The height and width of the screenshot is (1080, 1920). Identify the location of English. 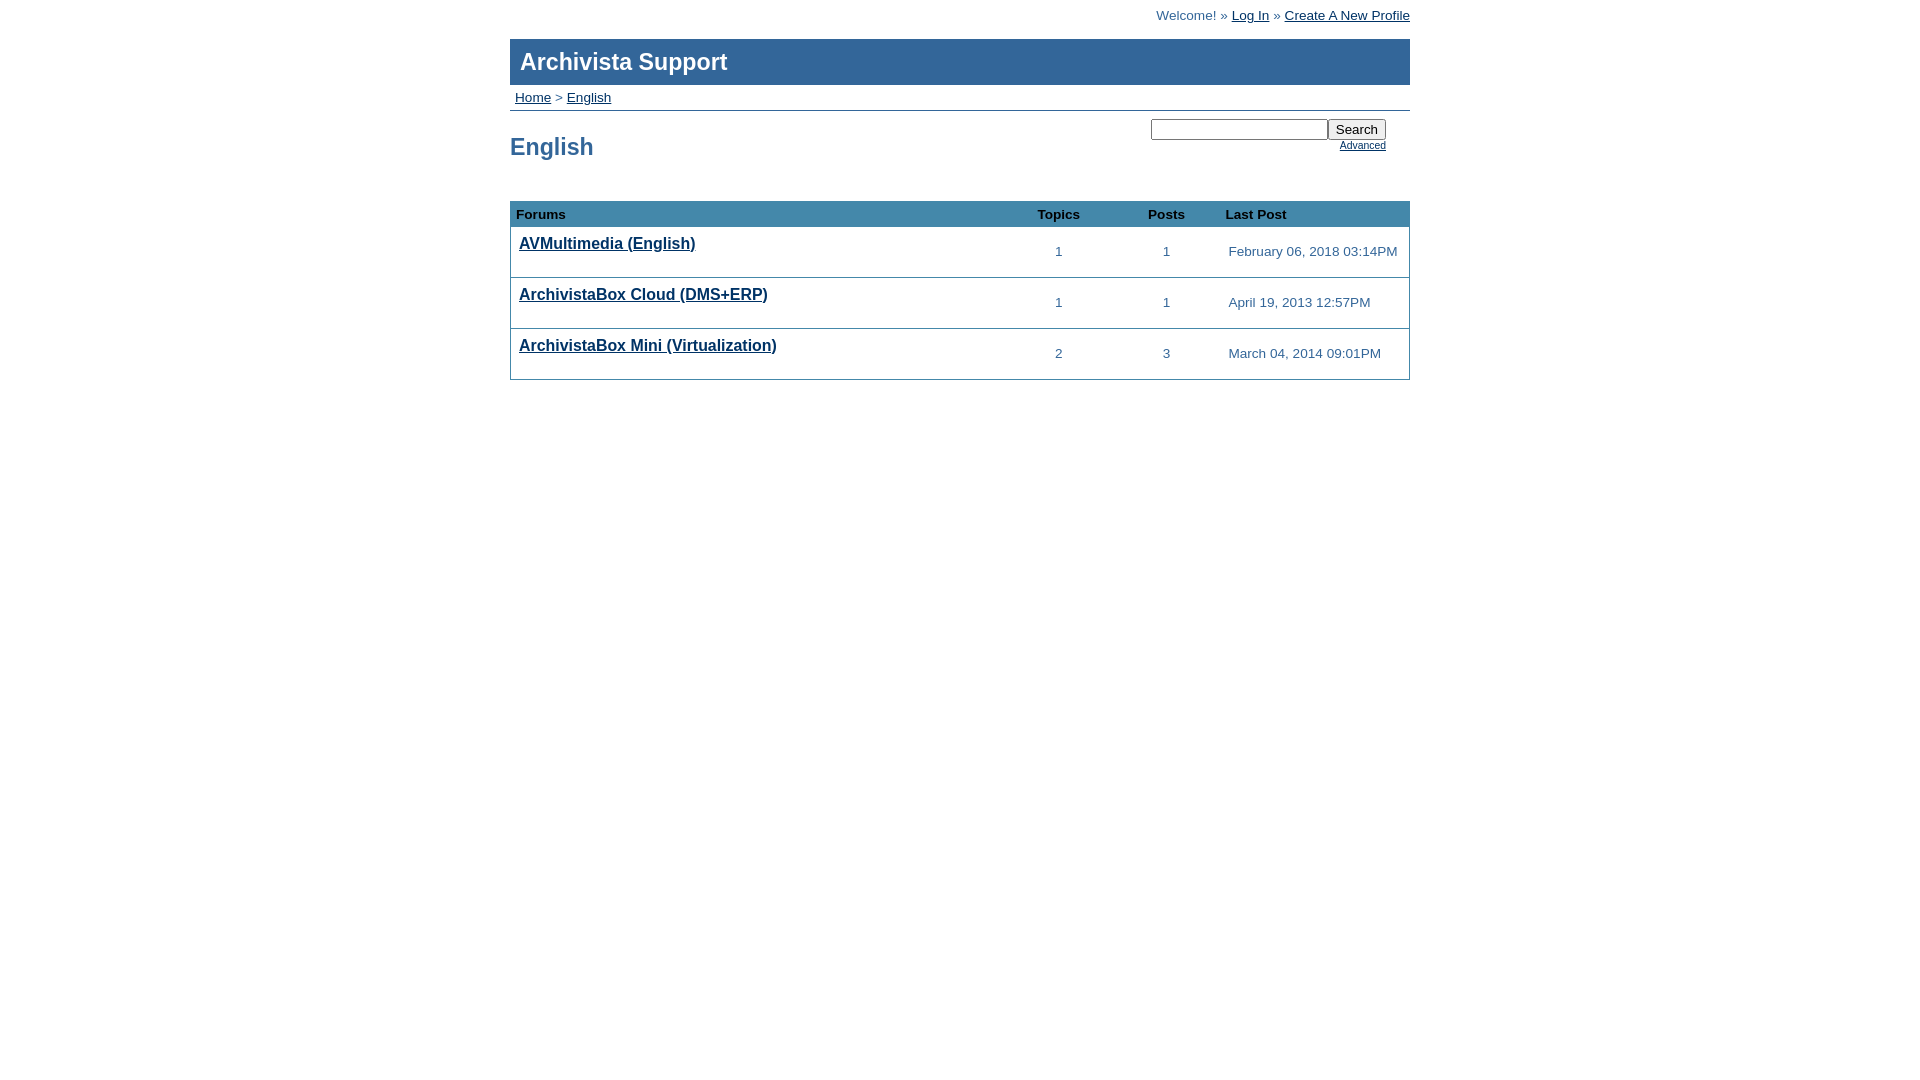
(590, 98).